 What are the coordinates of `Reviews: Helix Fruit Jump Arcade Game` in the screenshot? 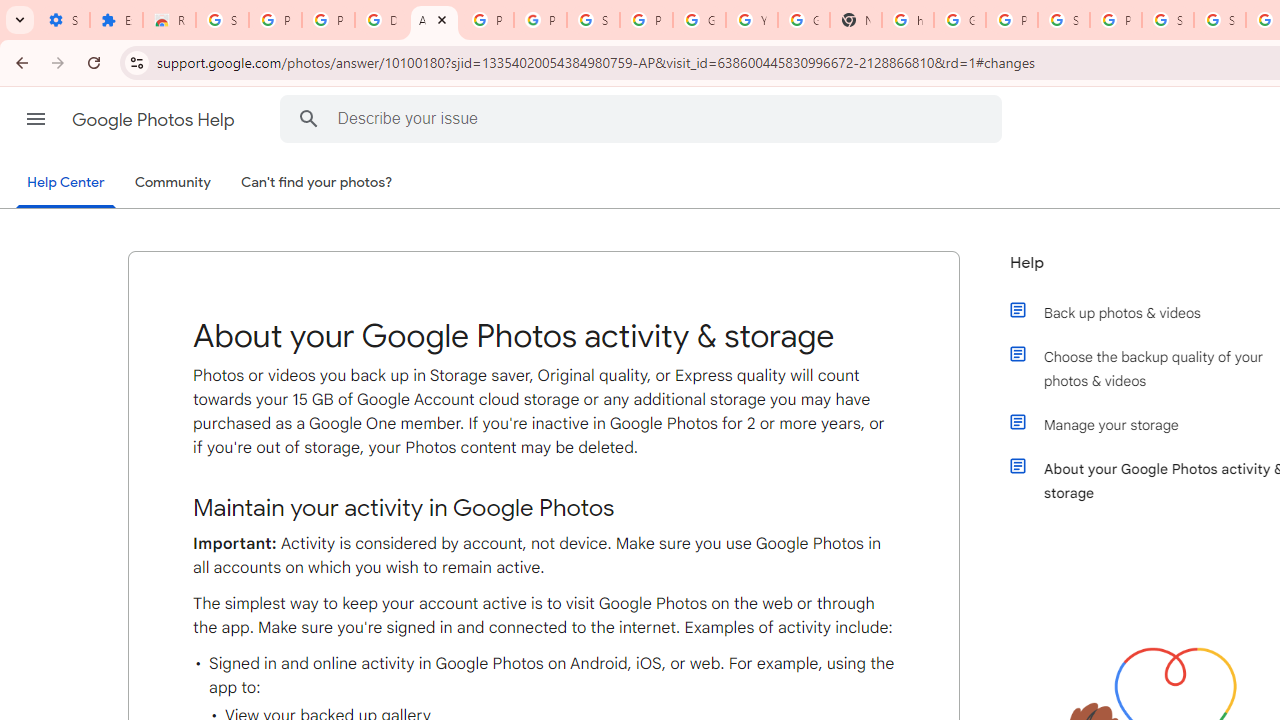 It's located at (169, 20).